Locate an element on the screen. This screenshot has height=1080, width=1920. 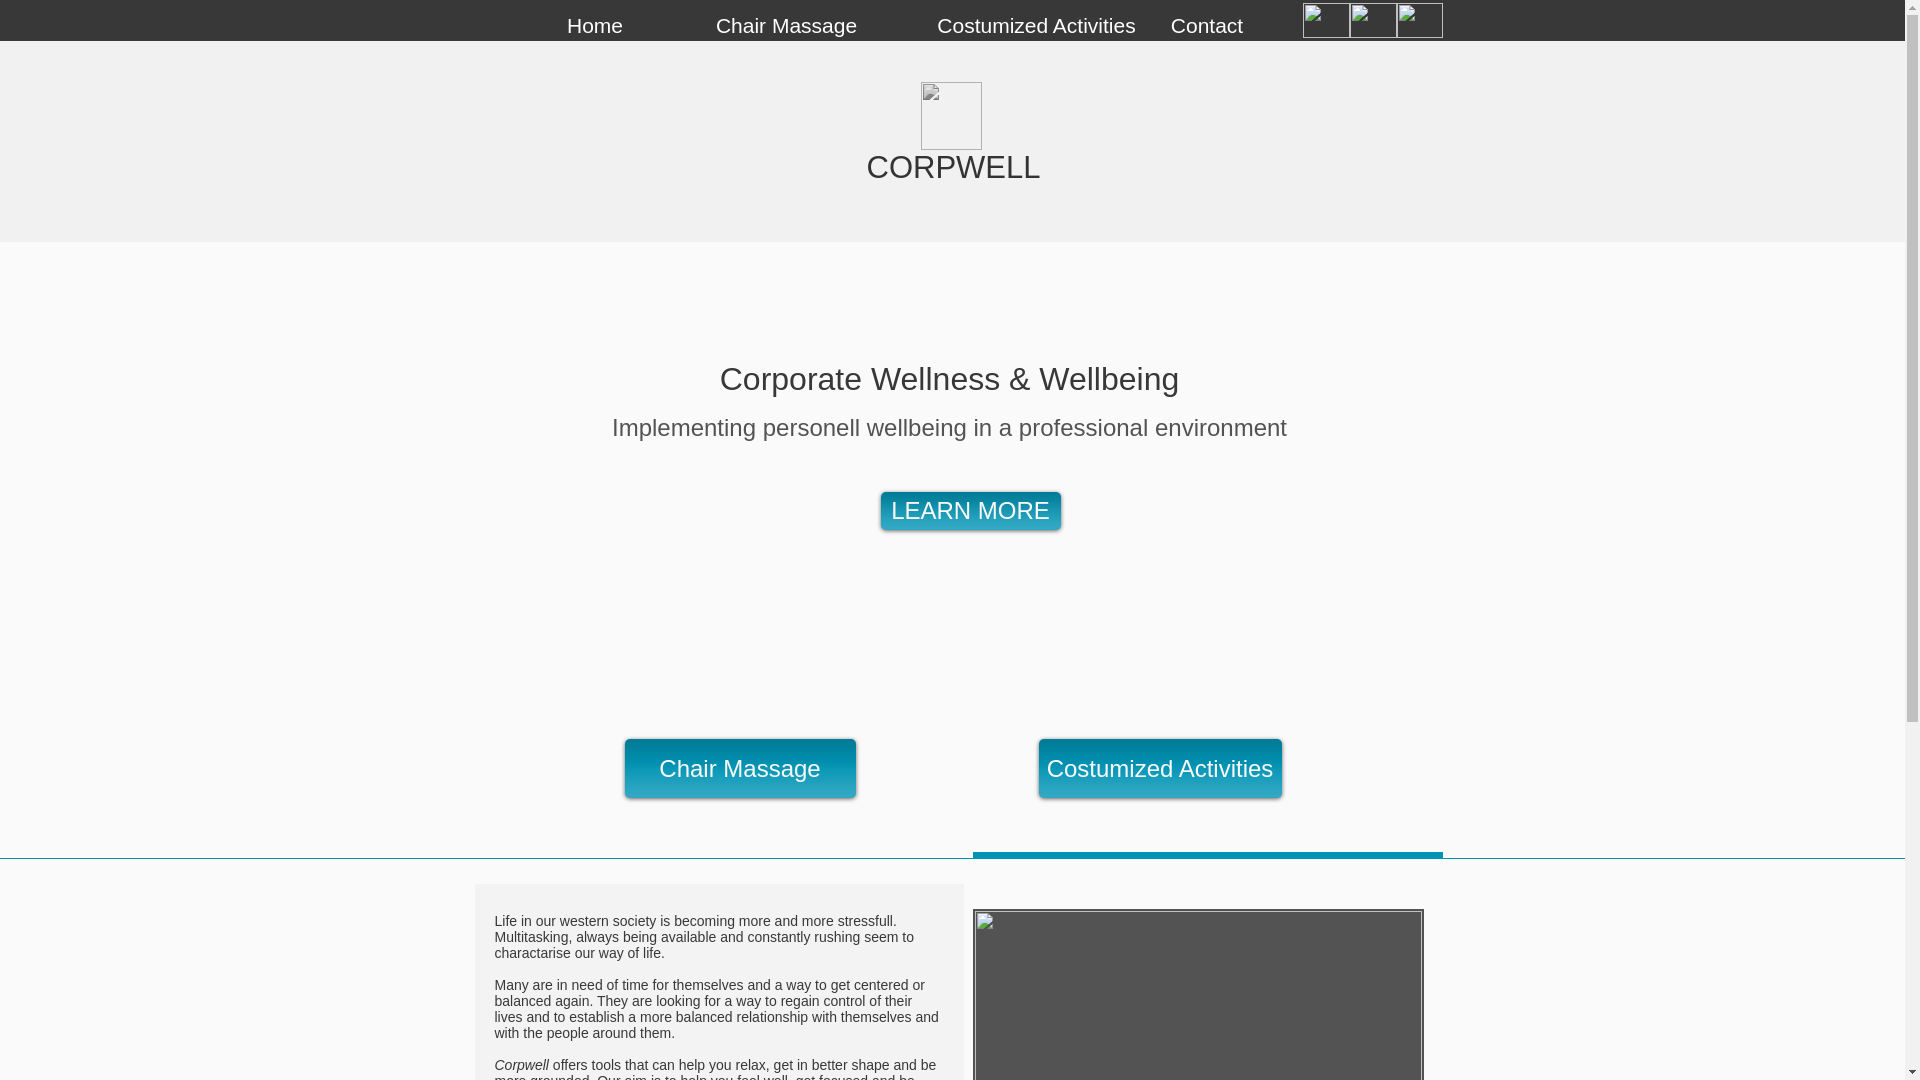
CORPWELL is located at coordinates (952, 167).